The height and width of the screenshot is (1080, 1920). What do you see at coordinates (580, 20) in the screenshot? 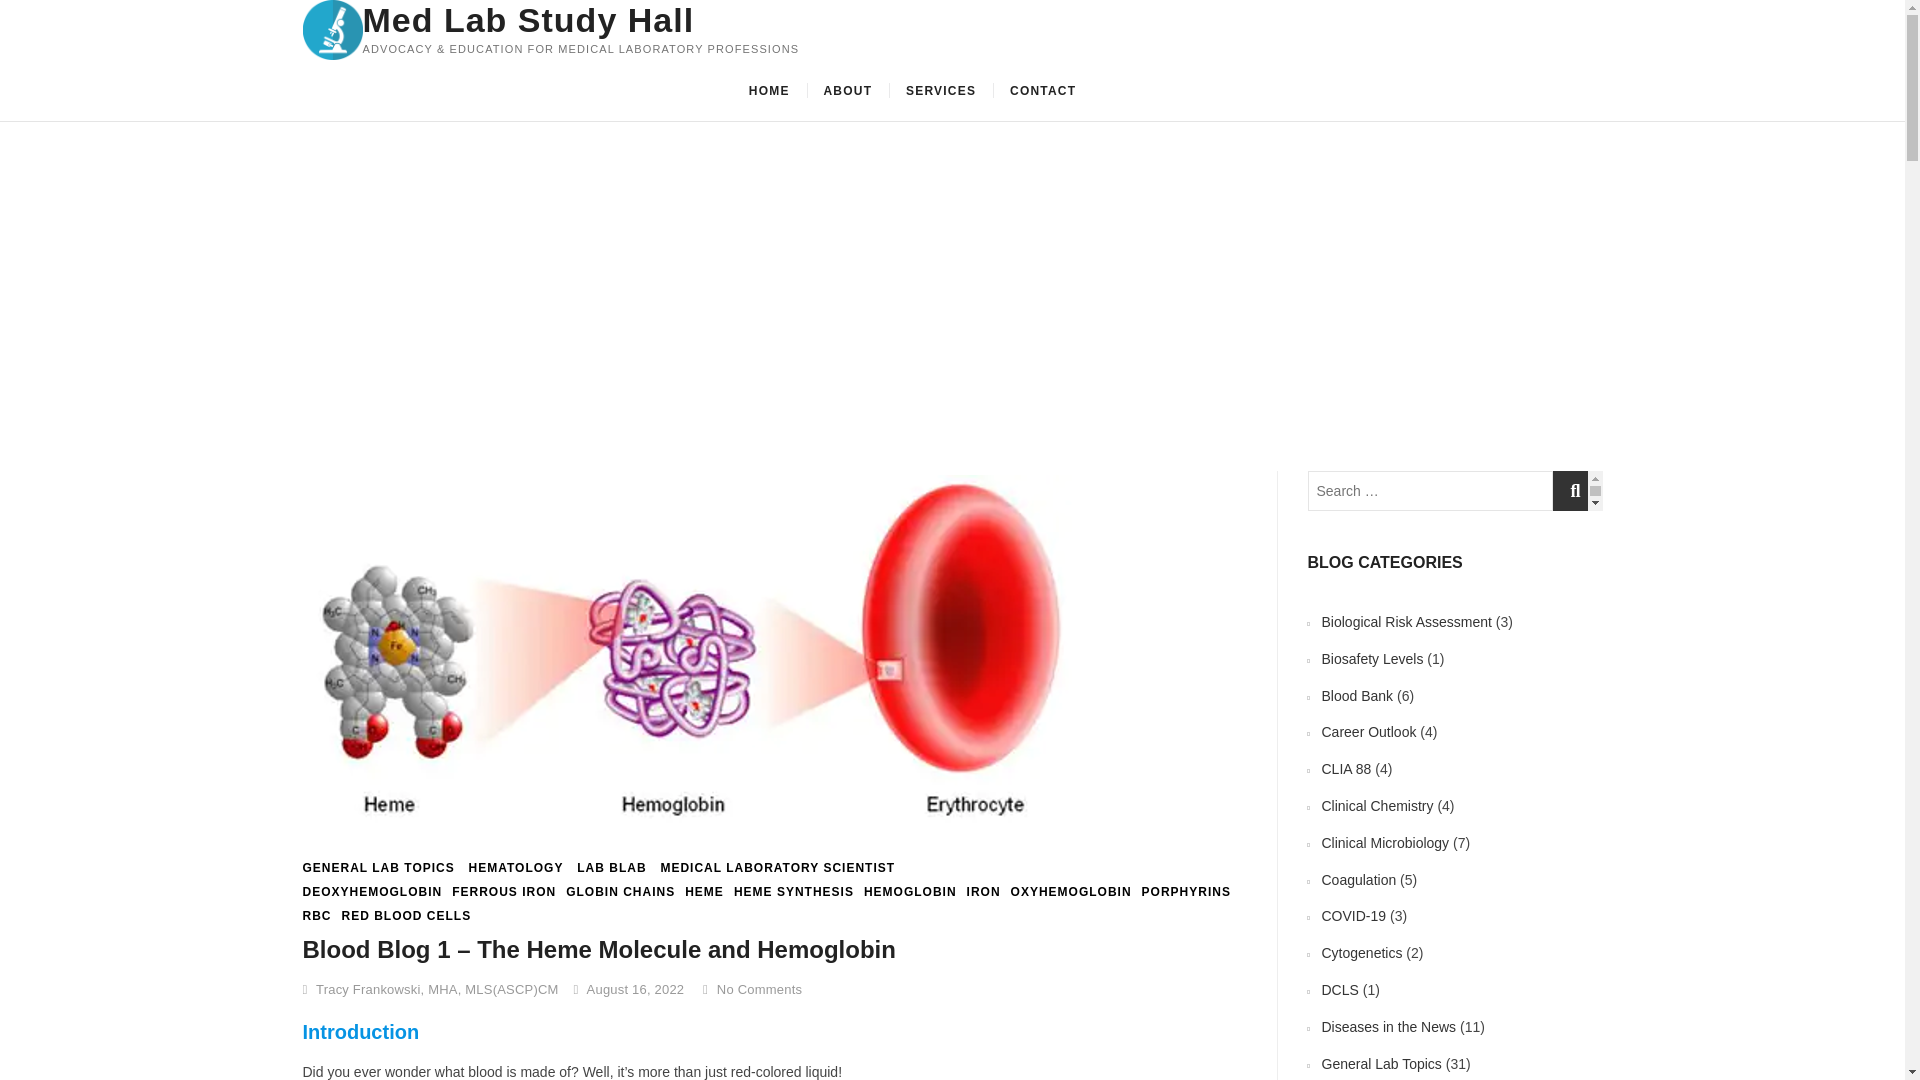
I see `Med Lab Study Hall` at bounding box center [580, 20].